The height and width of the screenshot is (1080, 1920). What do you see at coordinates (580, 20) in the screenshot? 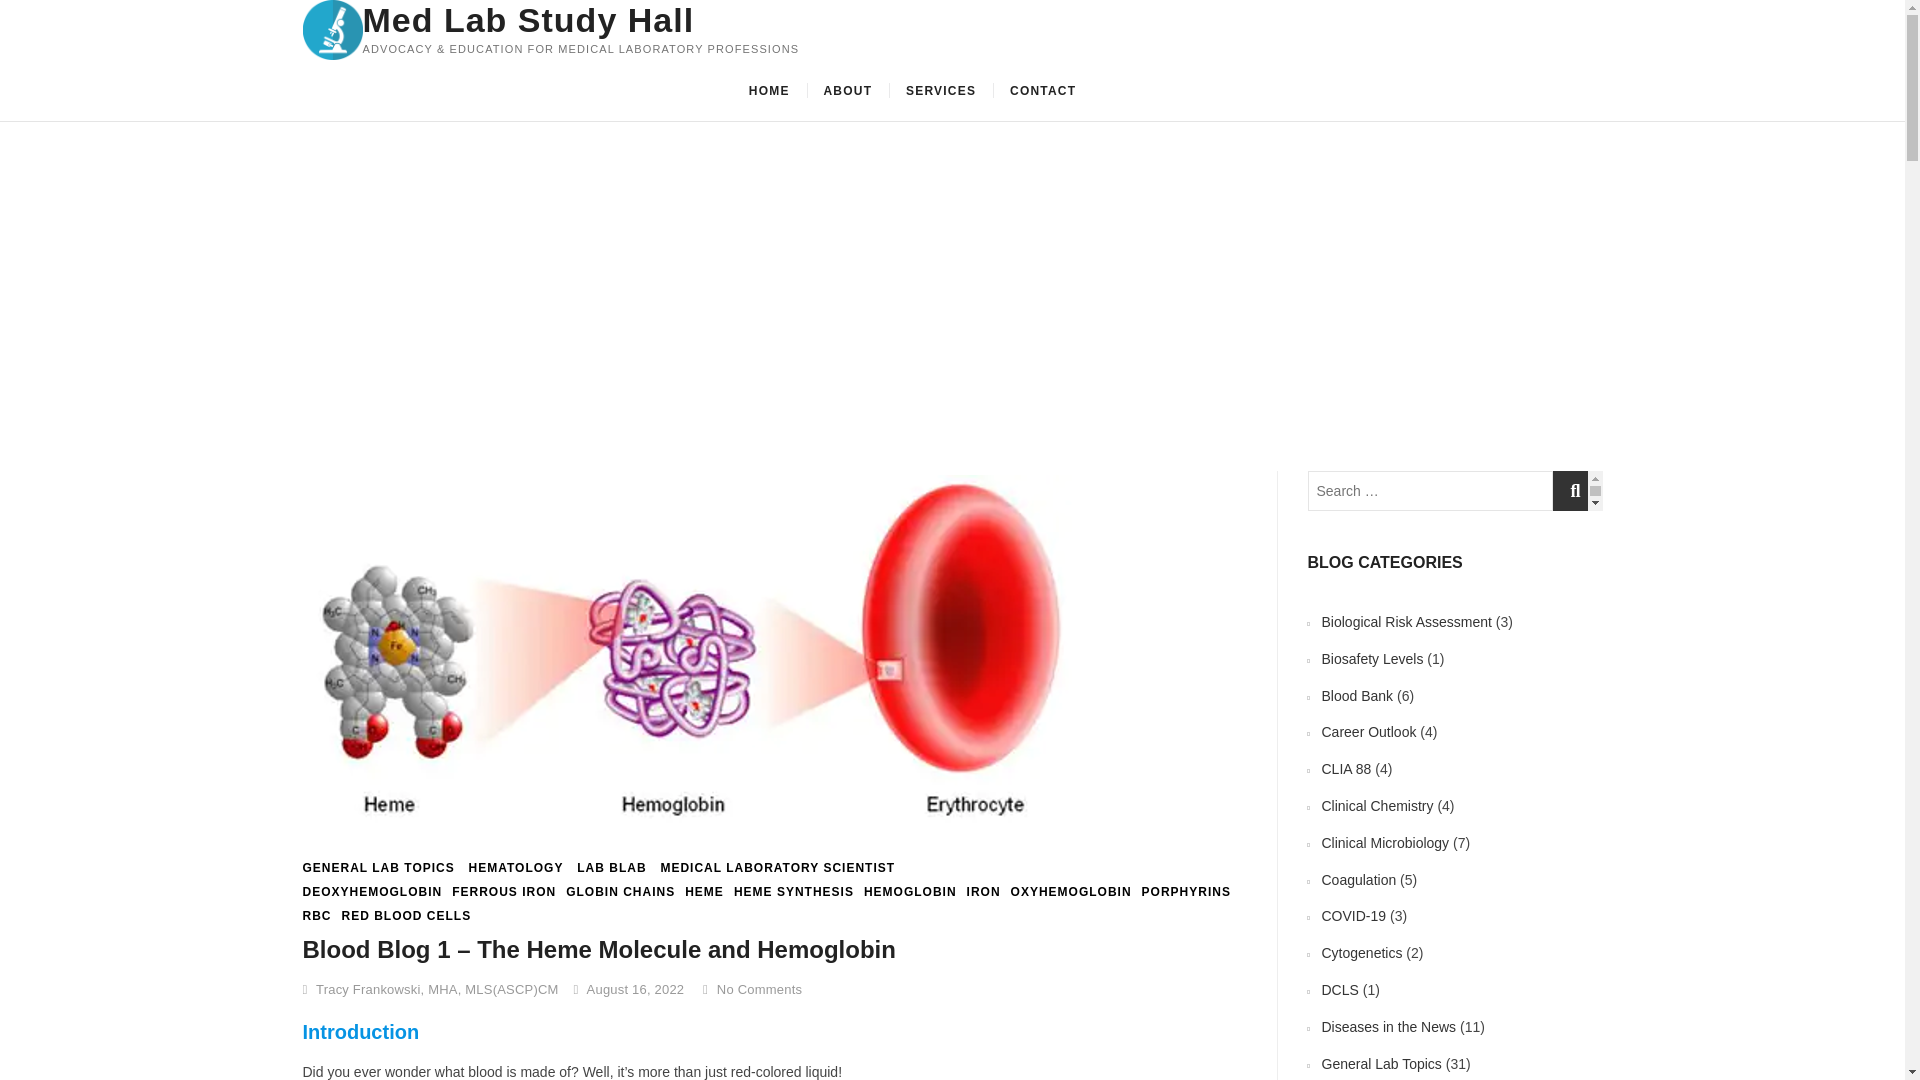
I see `Med Lab Study Hall` at bounding box center [580, 20].